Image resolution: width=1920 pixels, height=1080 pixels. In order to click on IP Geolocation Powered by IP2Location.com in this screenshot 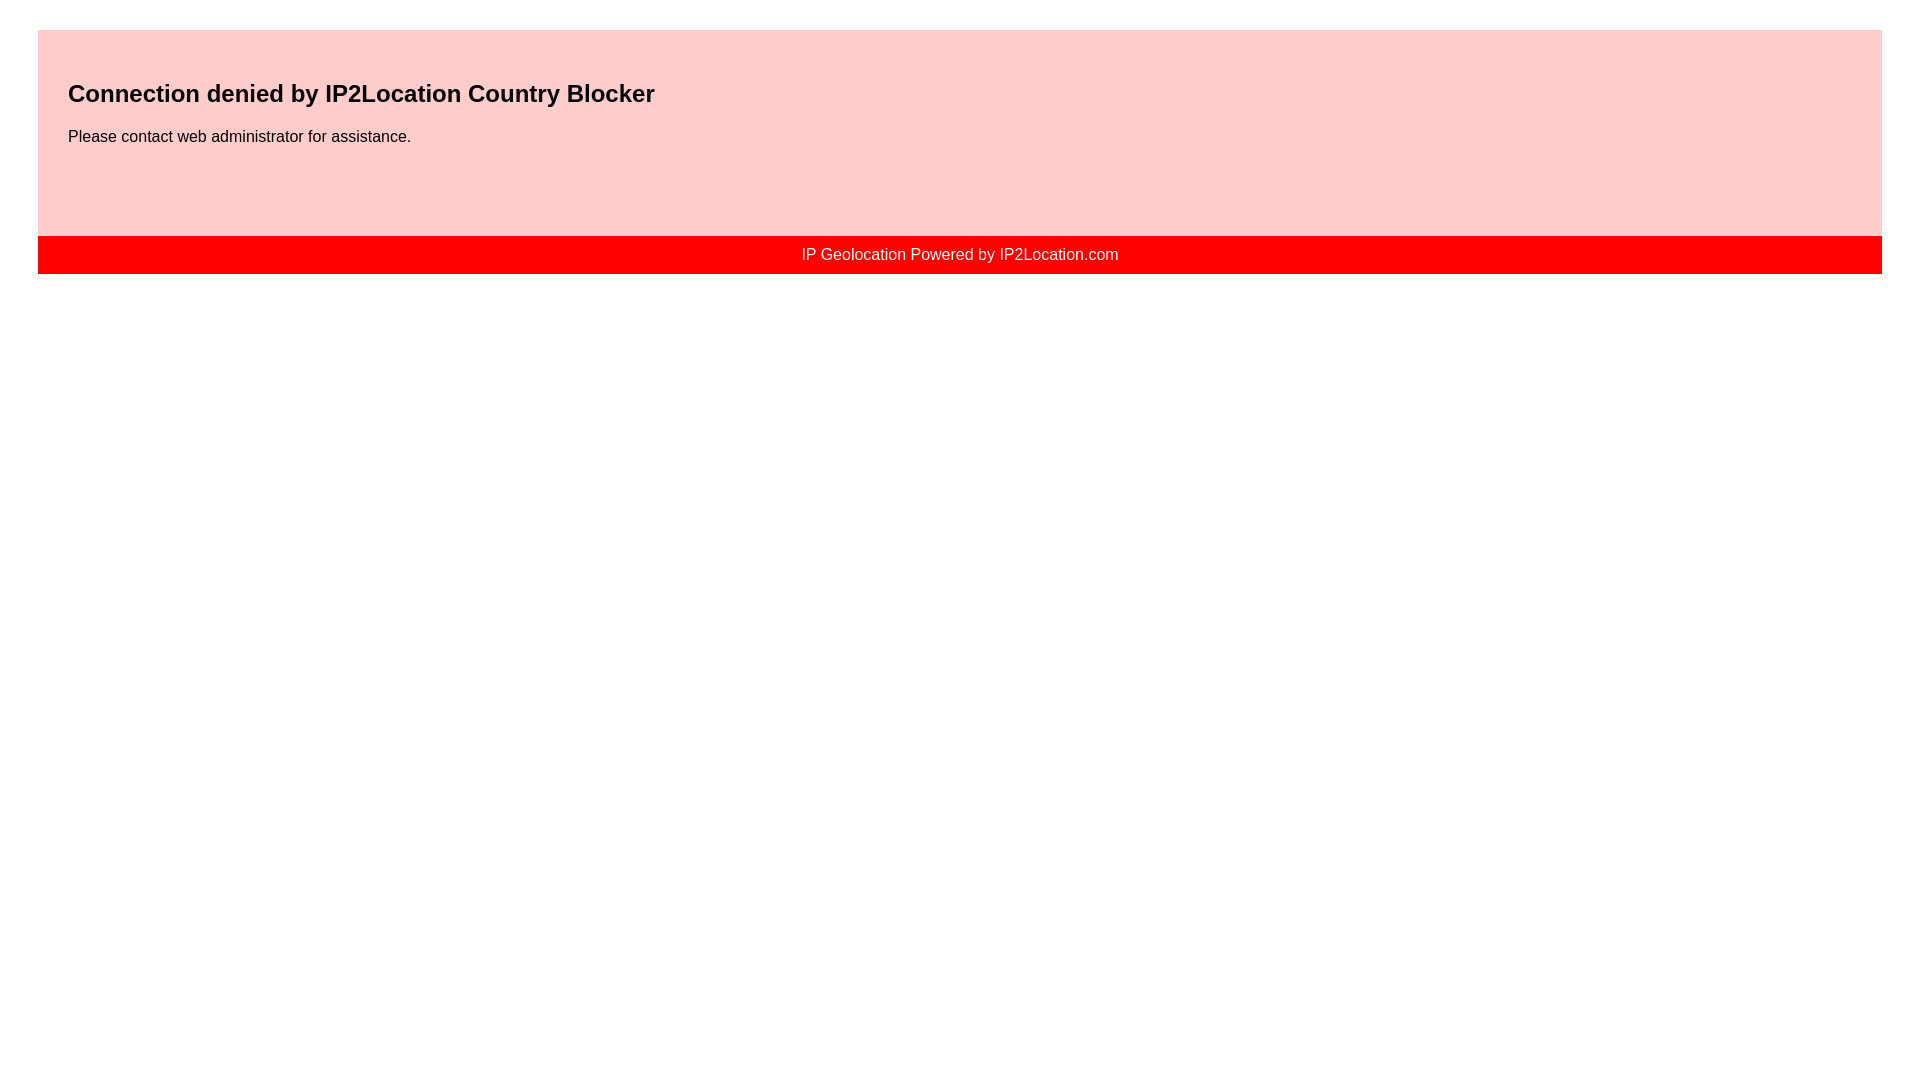, I will do `click(960, 254)`.